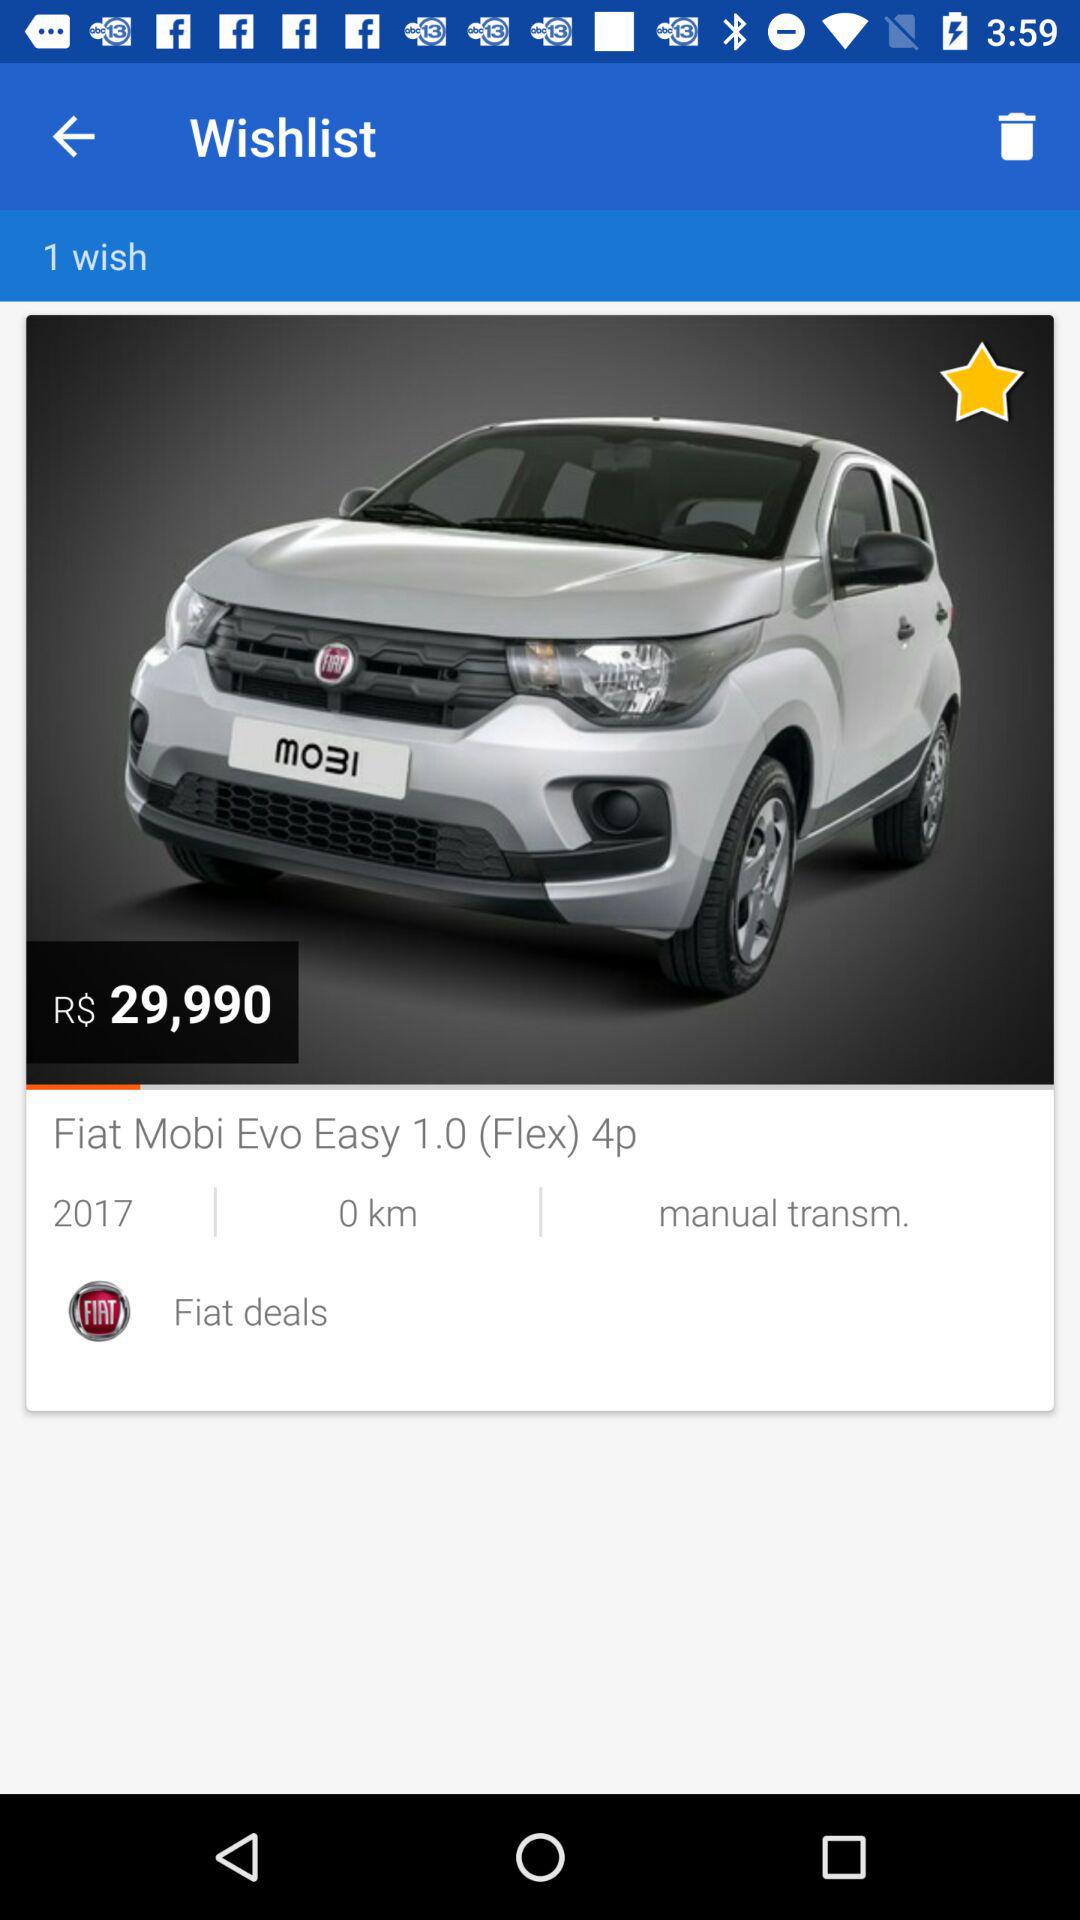 The image size is (1080, 1920). I want to click on choose the item below the fiat mobi evo item, so click(132, 1212).